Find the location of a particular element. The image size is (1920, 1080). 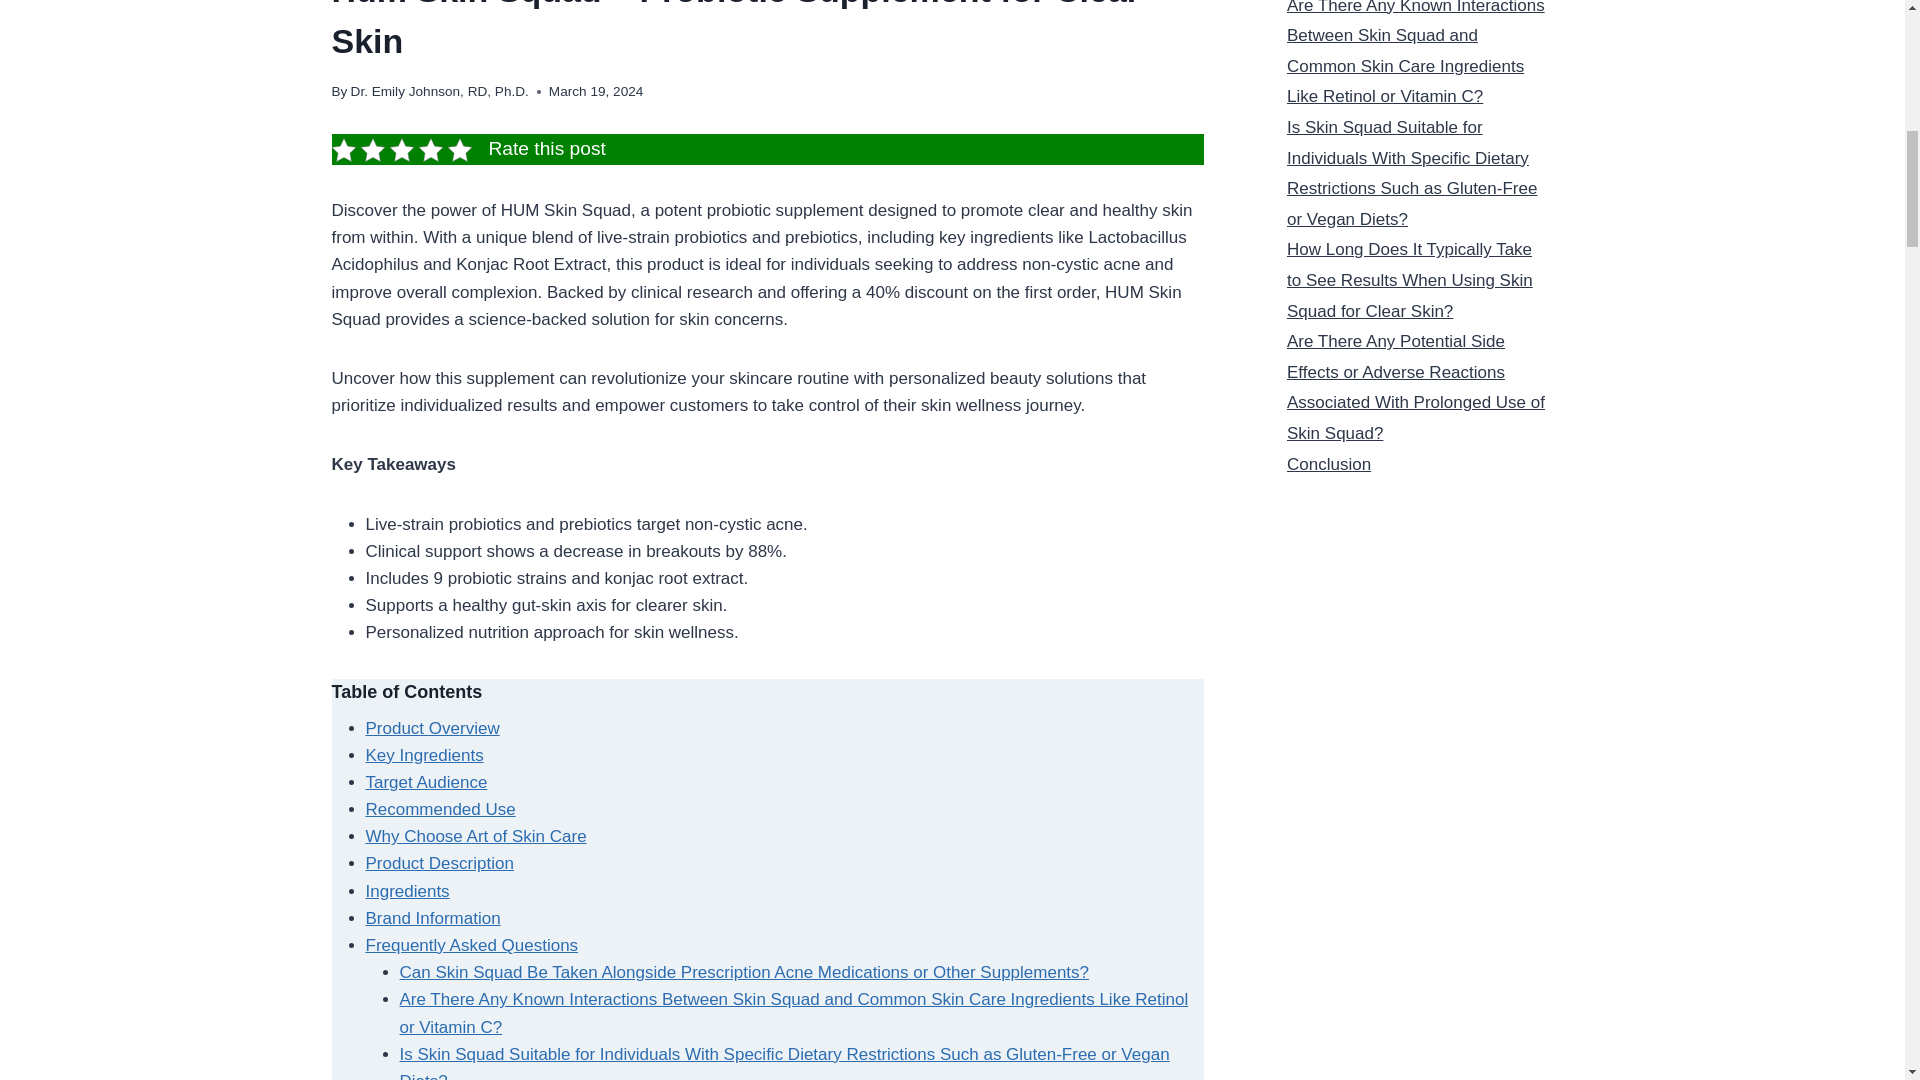

Recommended Use is located at coordinates (441, 809).